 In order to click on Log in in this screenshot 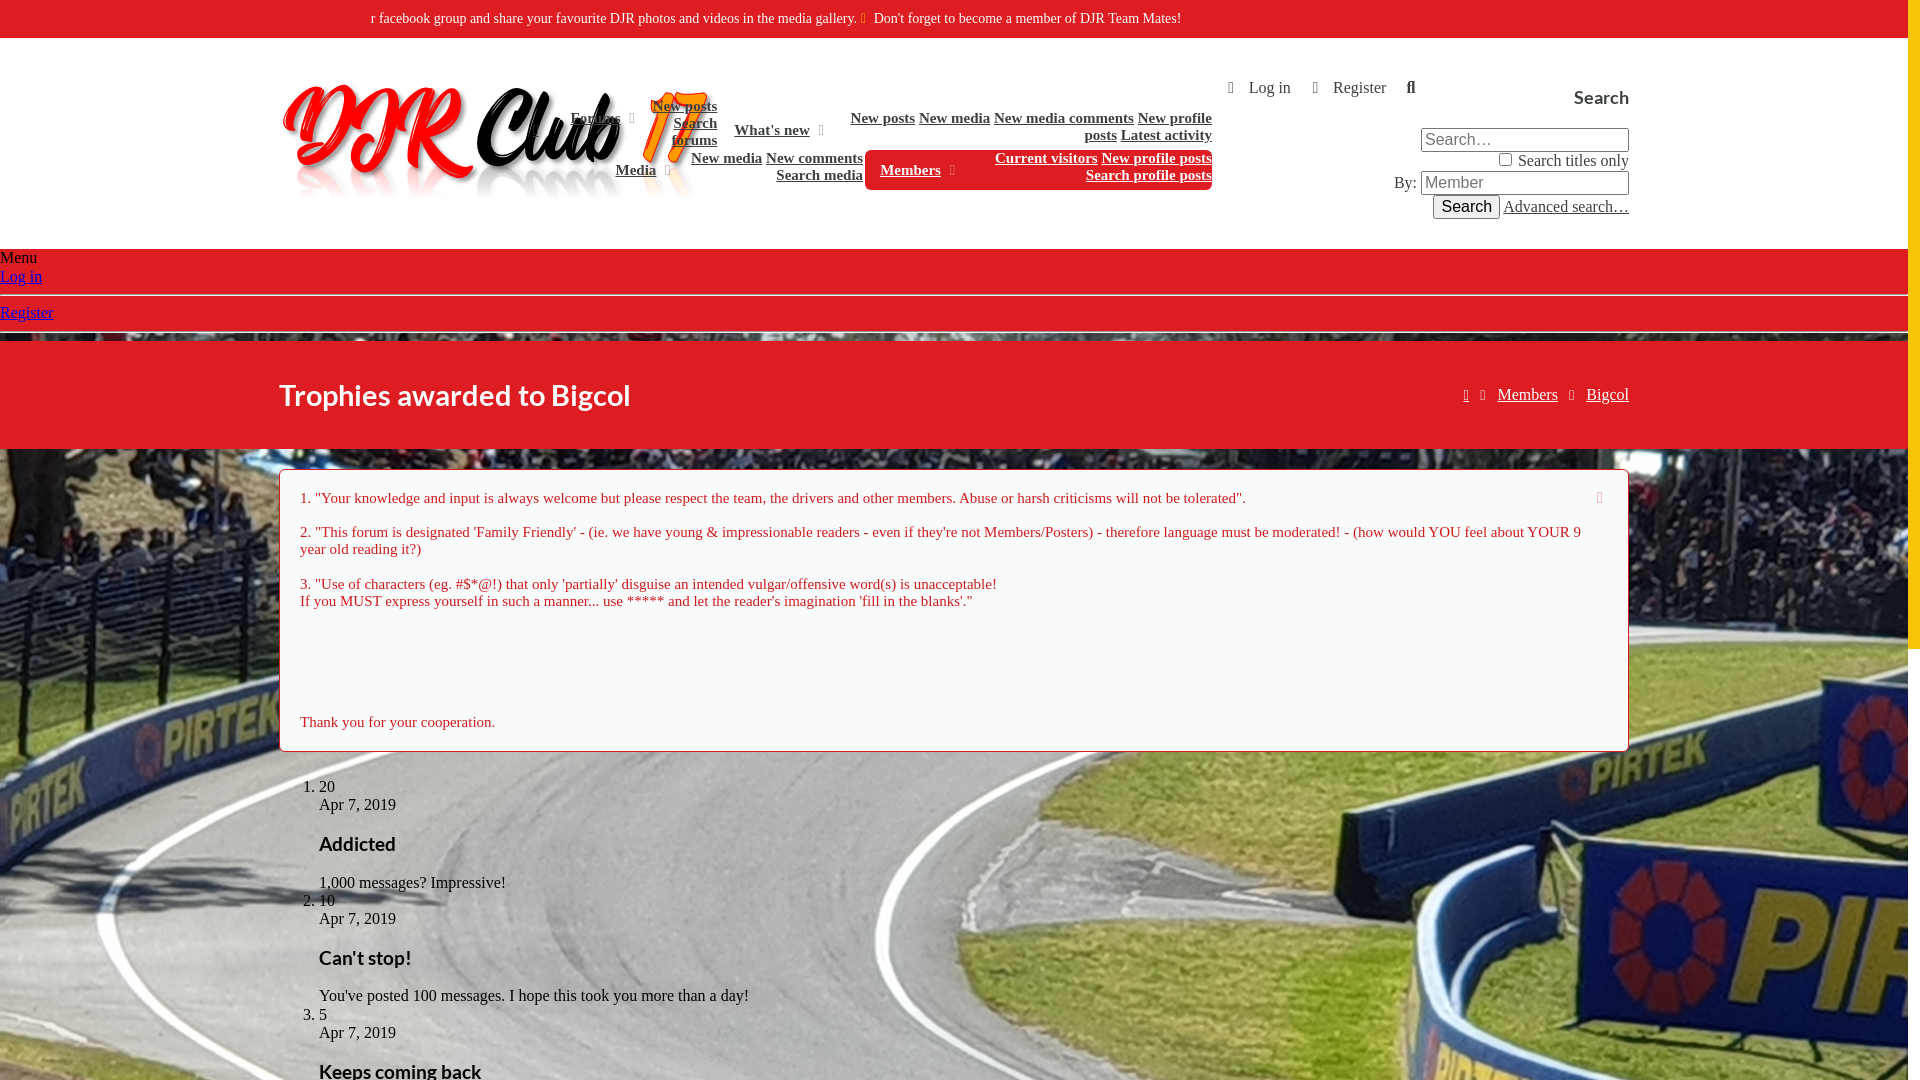, I will do `click(1256, 88)`.